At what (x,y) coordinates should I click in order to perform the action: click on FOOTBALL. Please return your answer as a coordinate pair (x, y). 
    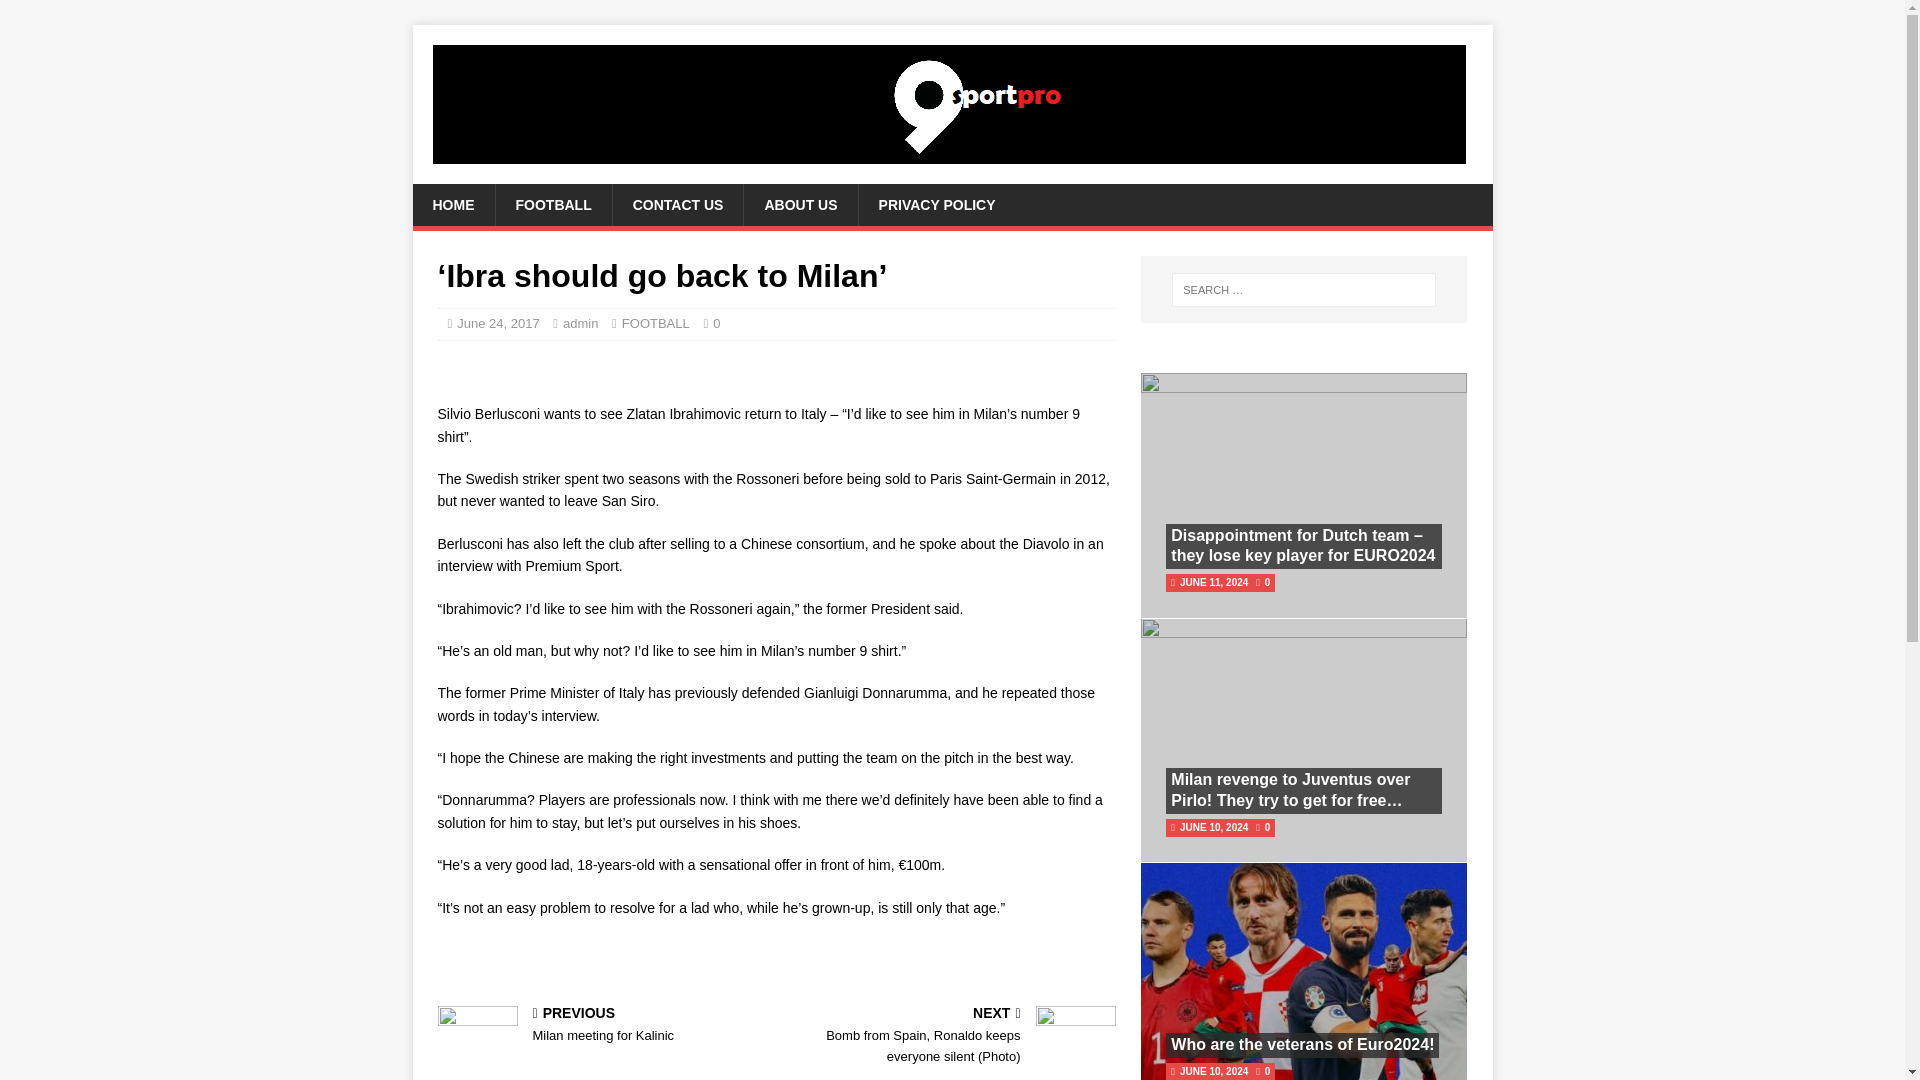
    Looking at the image, I should click on (603, 1026).